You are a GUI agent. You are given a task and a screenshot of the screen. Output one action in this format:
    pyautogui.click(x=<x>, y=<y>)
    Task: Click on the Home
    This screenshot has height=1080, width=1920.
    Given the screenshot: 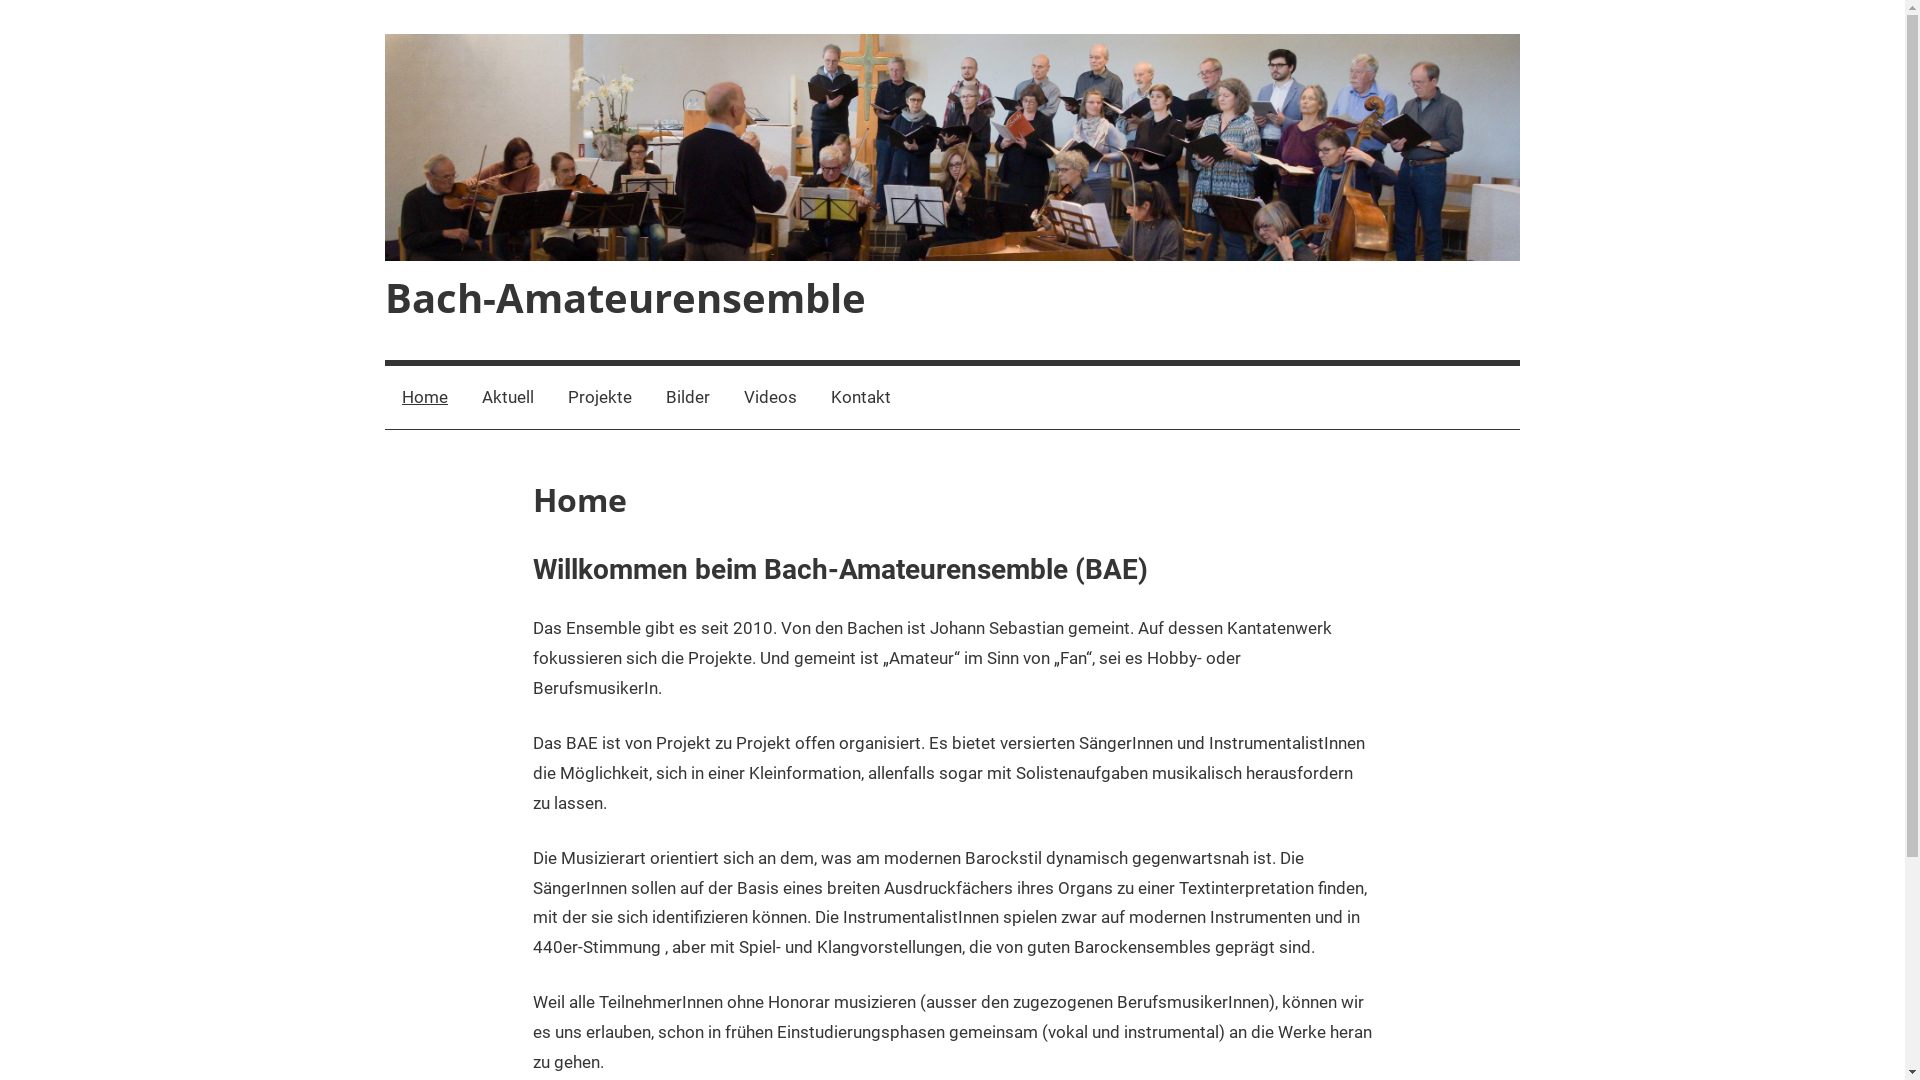 What is the action you would take?
    pyautogui.click(x=425, y=398)
    